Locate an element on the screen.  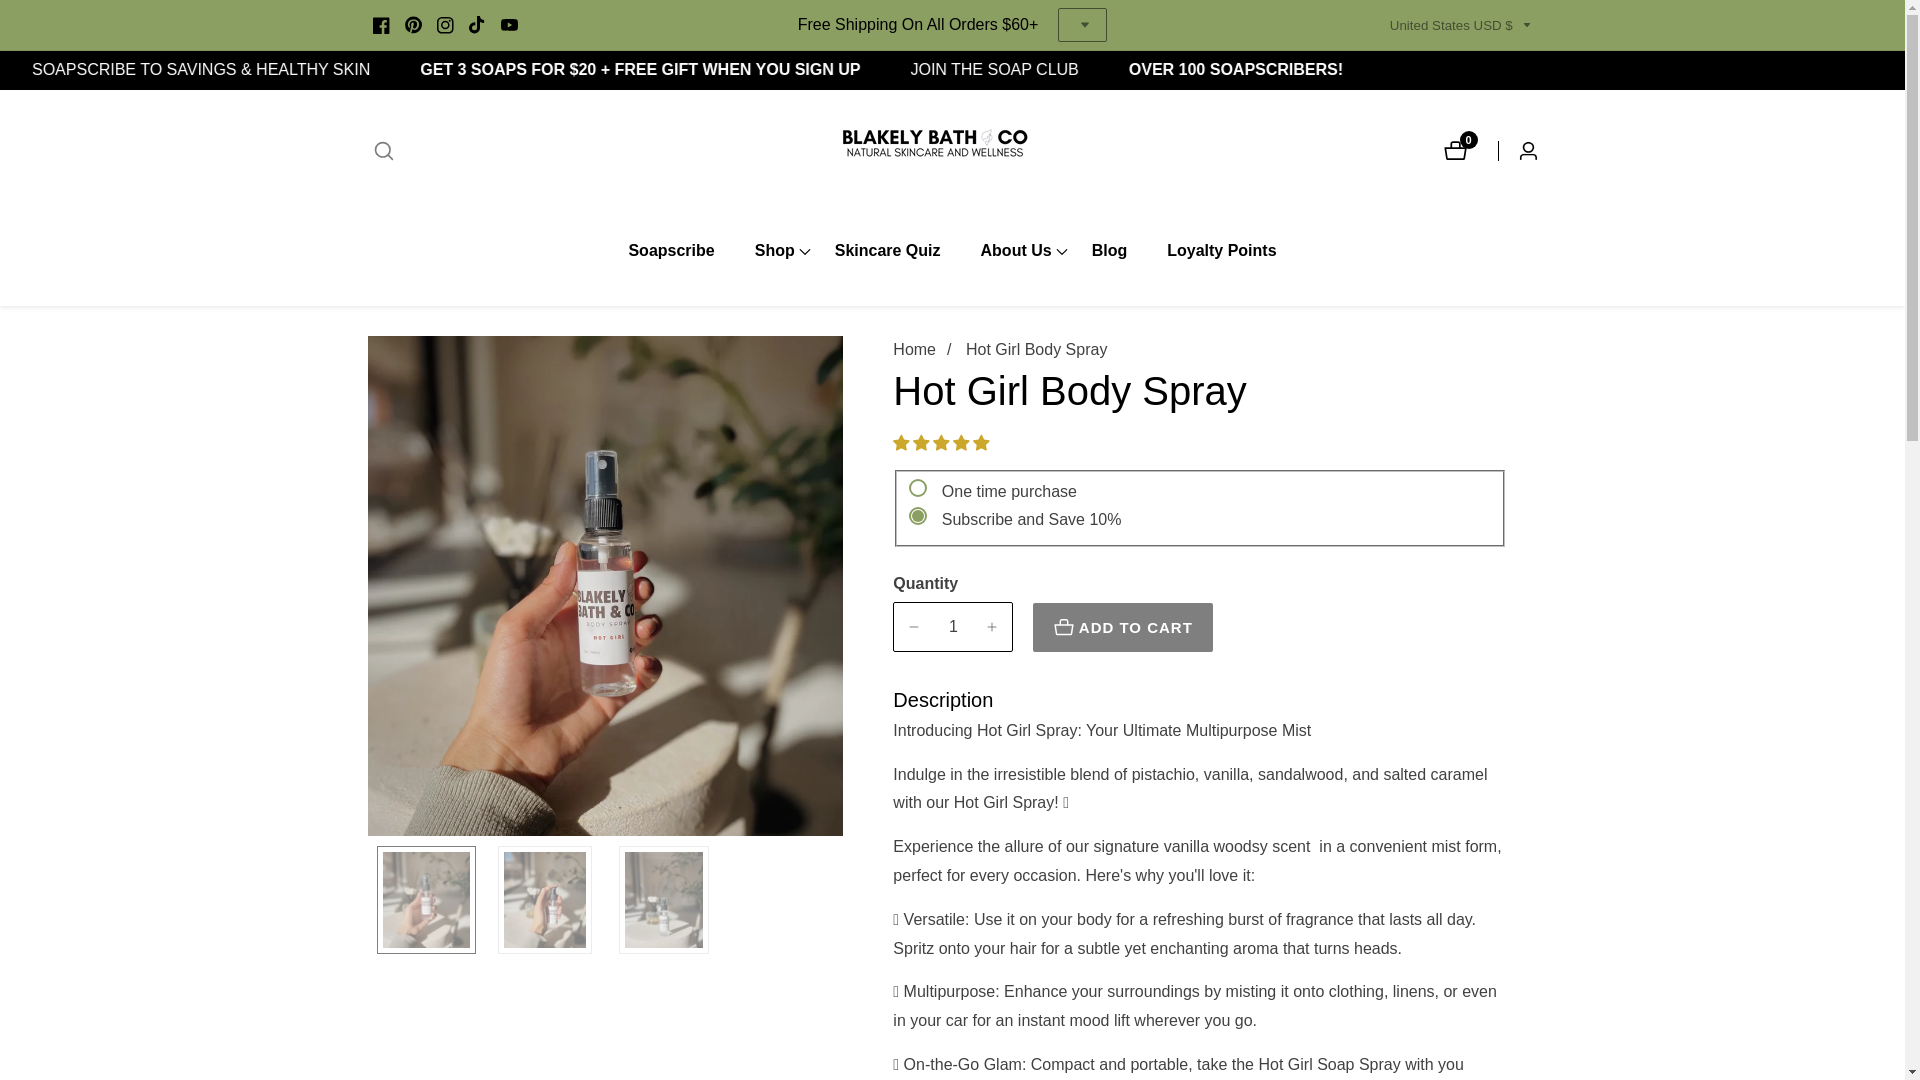
Skincare Quiz is located at coordinates (888, 251).